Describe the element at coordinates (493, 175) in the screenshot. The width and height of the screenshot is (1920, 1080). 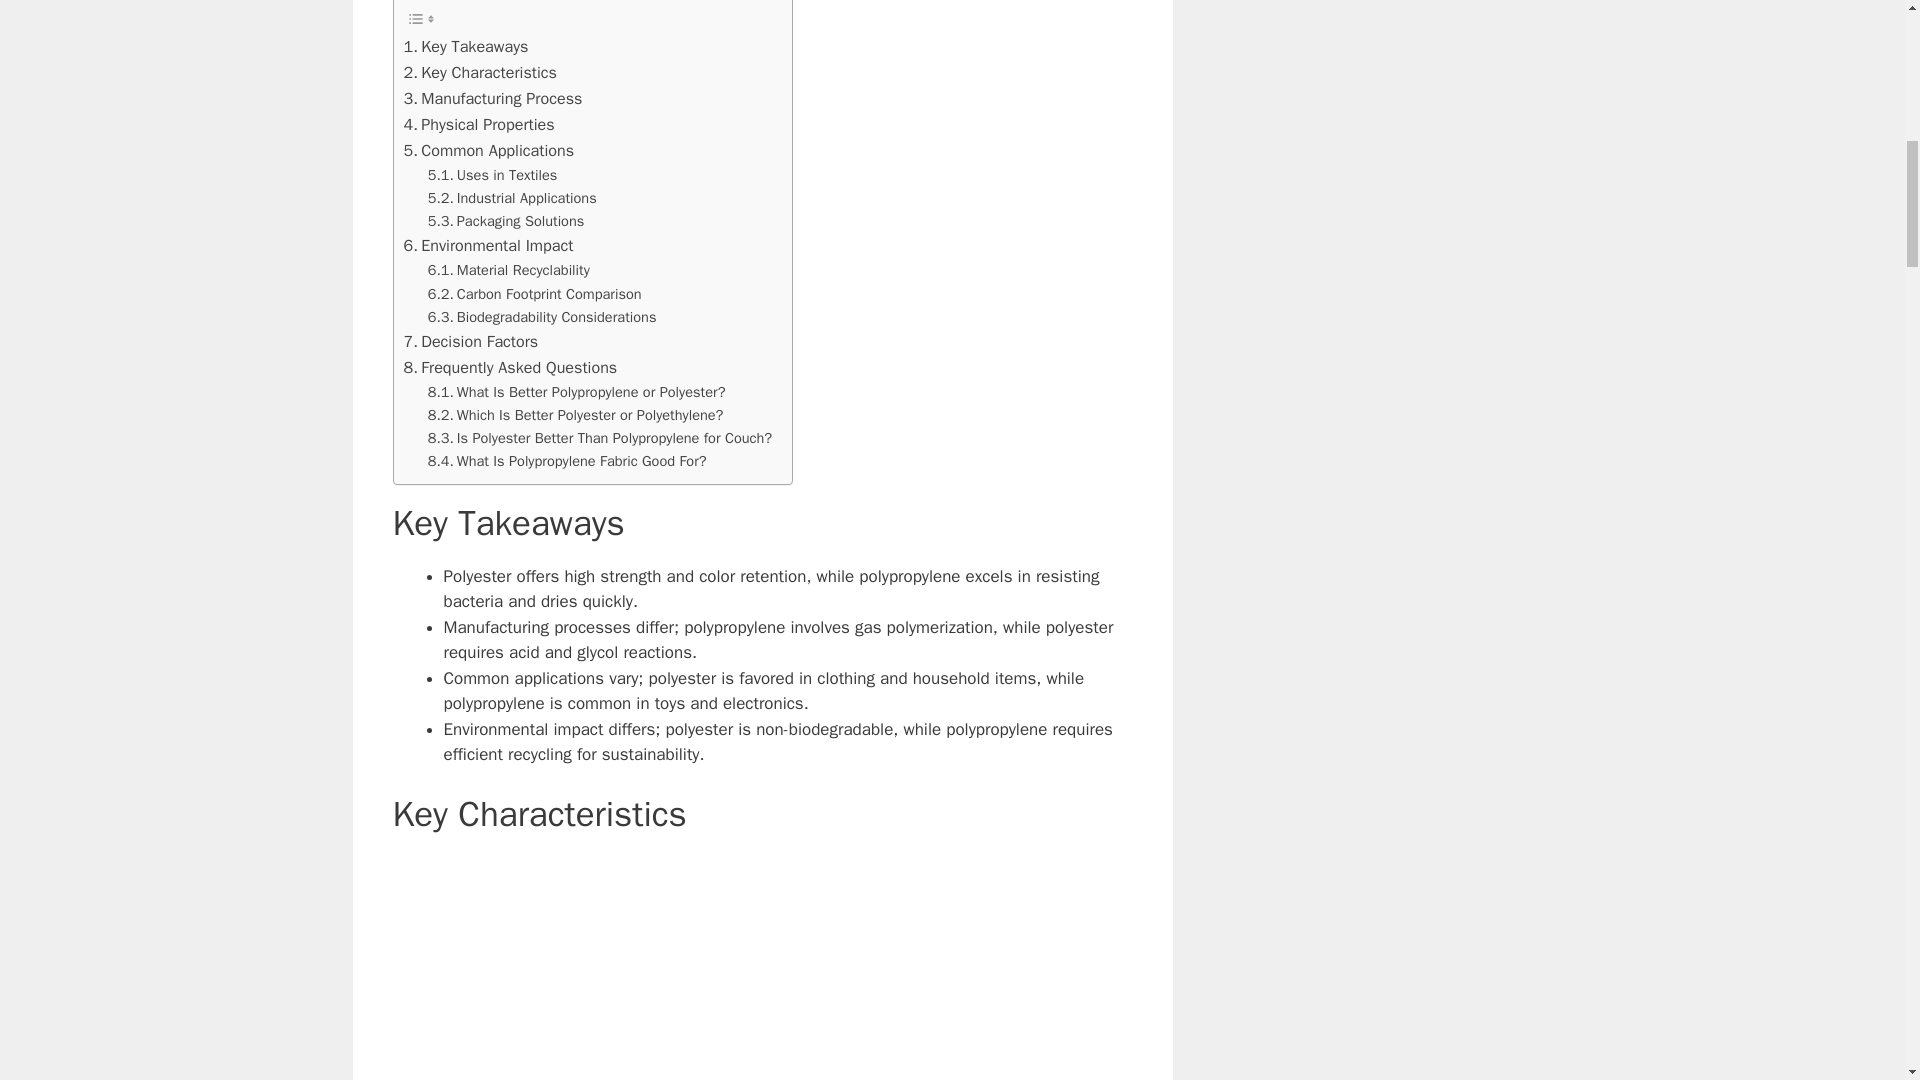
I see `Uses in Textiles` at that location.